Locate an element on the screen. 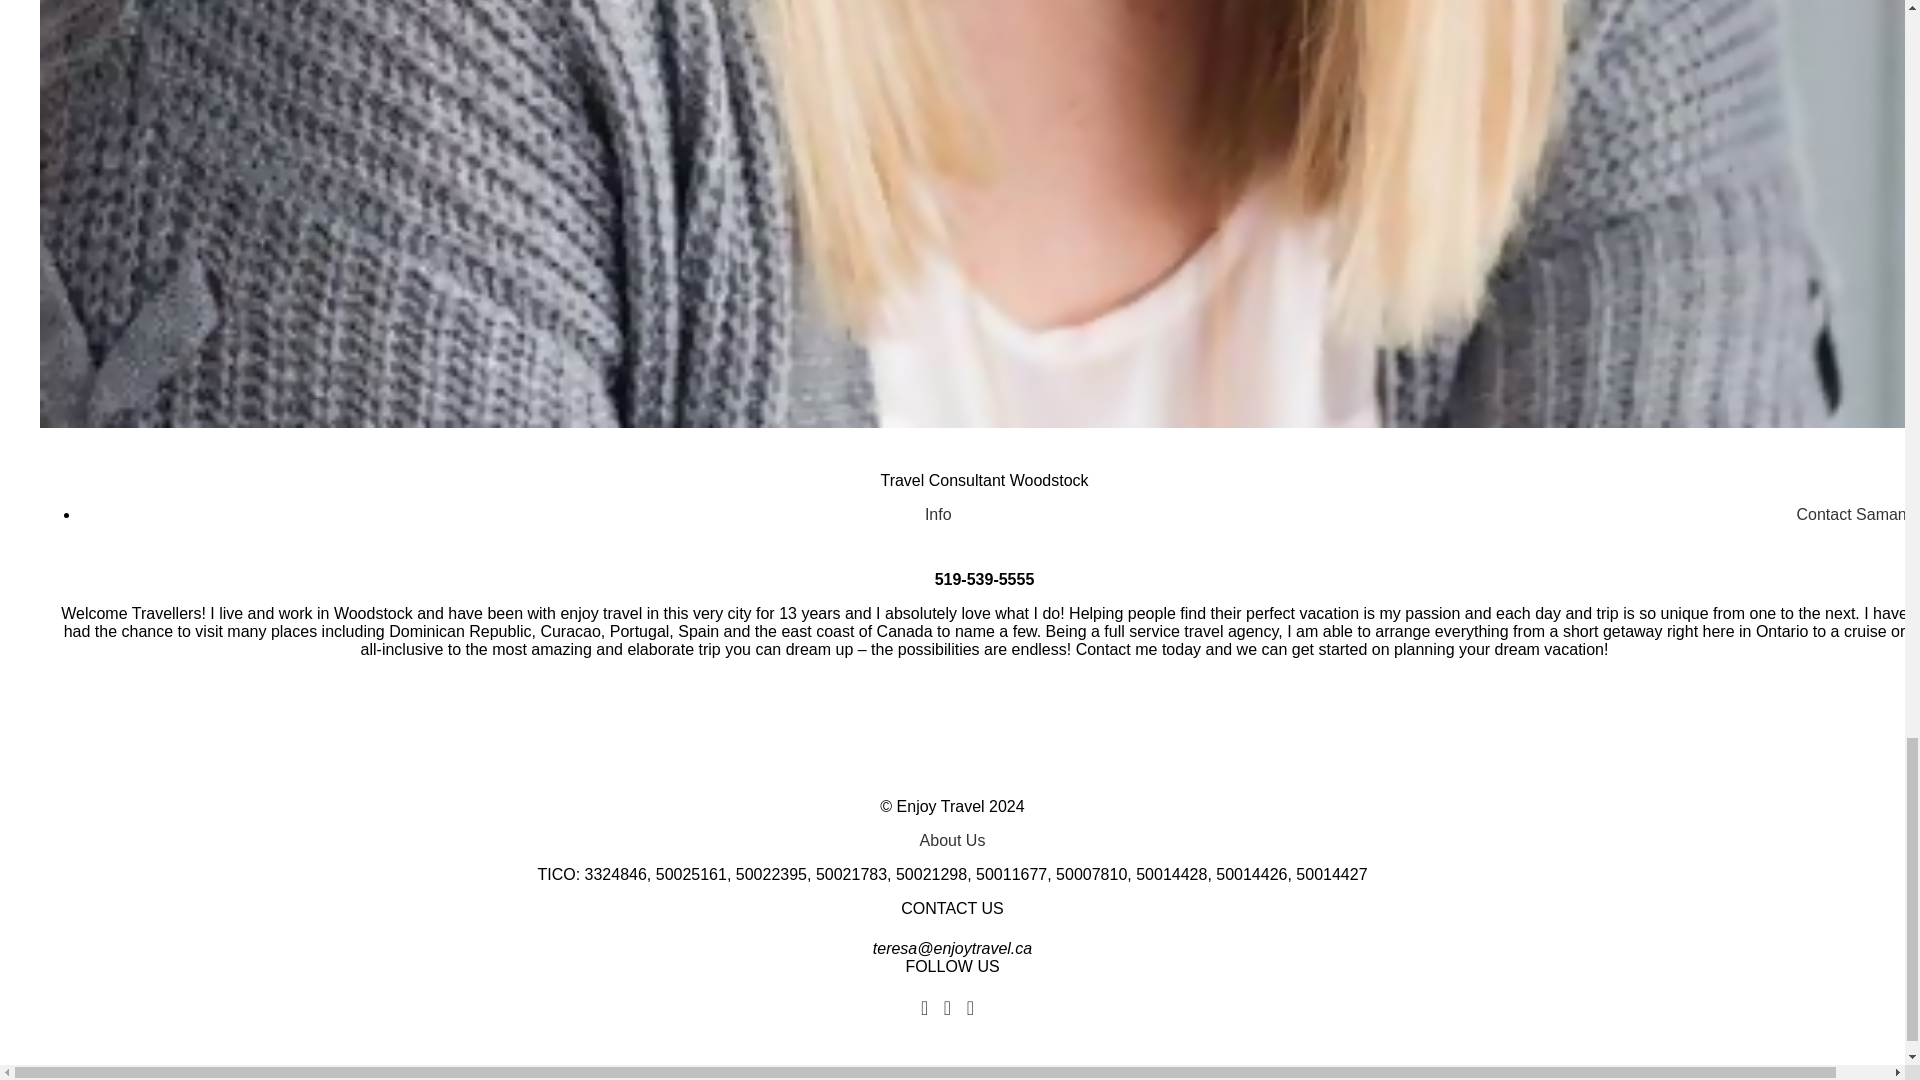 This screenshot has width=1920, height=1080. Contact Samantha is located at coordinates (1858, 514).